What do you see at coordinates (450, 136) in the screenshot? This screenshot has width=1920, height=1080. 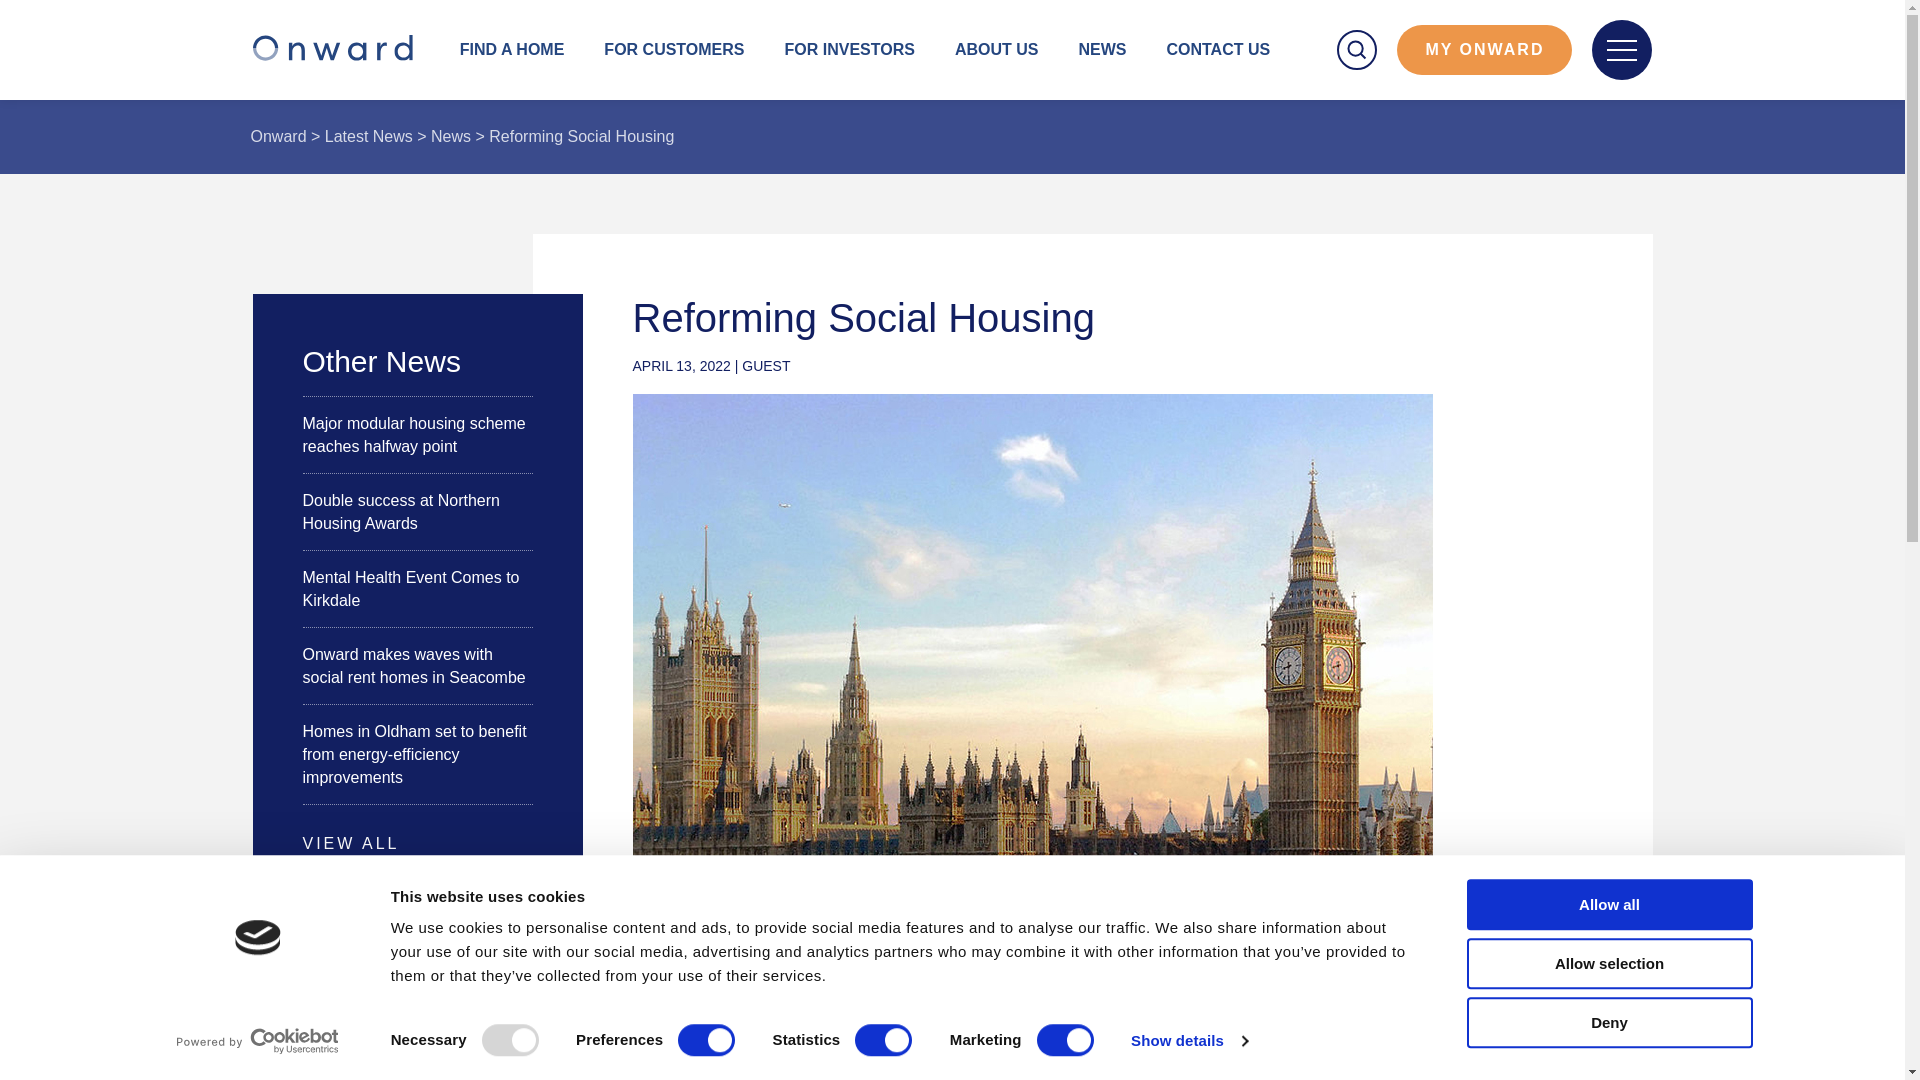 I see `Go to the News Category archives.` at bounding box center [450, 136].